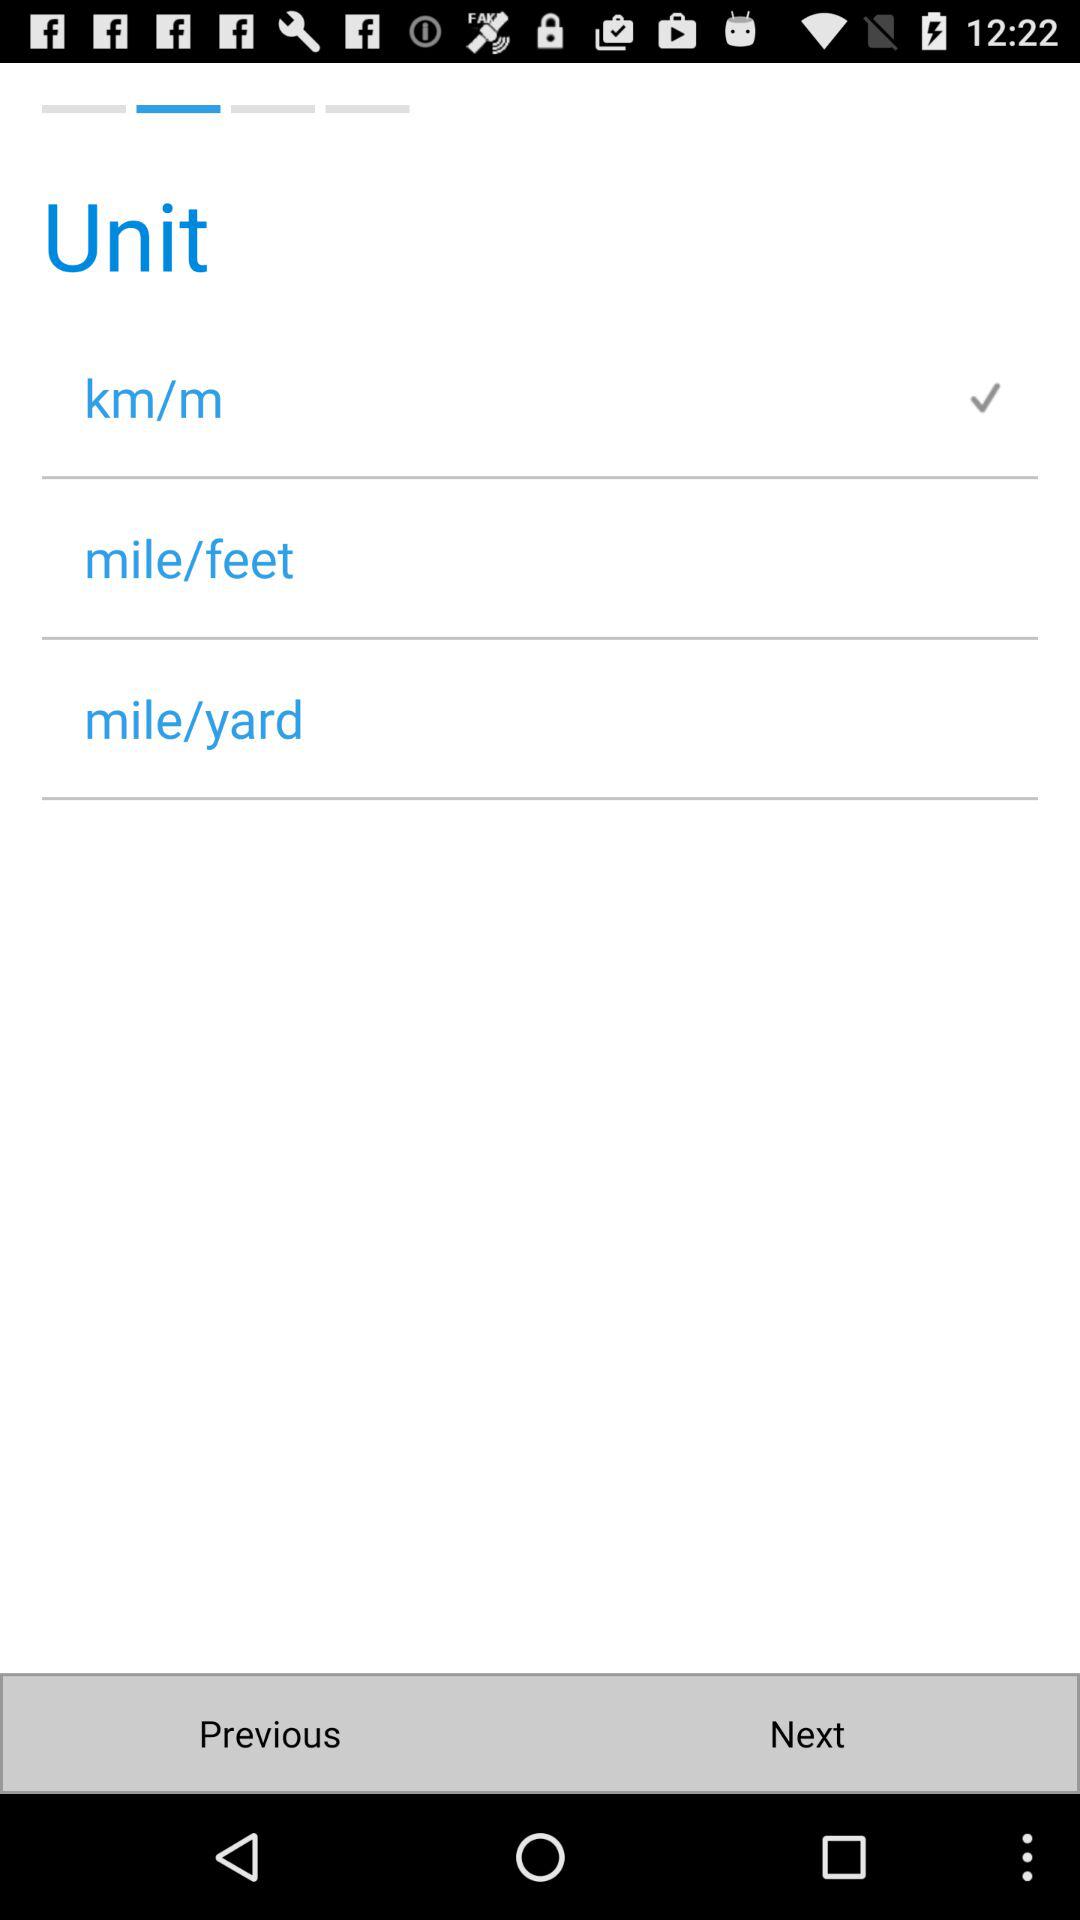 Image resolution: width=1080 pixels, height=1920 pixels. Describe the element at coordinates (270, 1734) in the screenshot. I see `choose item below the mile/yard item` at that location.